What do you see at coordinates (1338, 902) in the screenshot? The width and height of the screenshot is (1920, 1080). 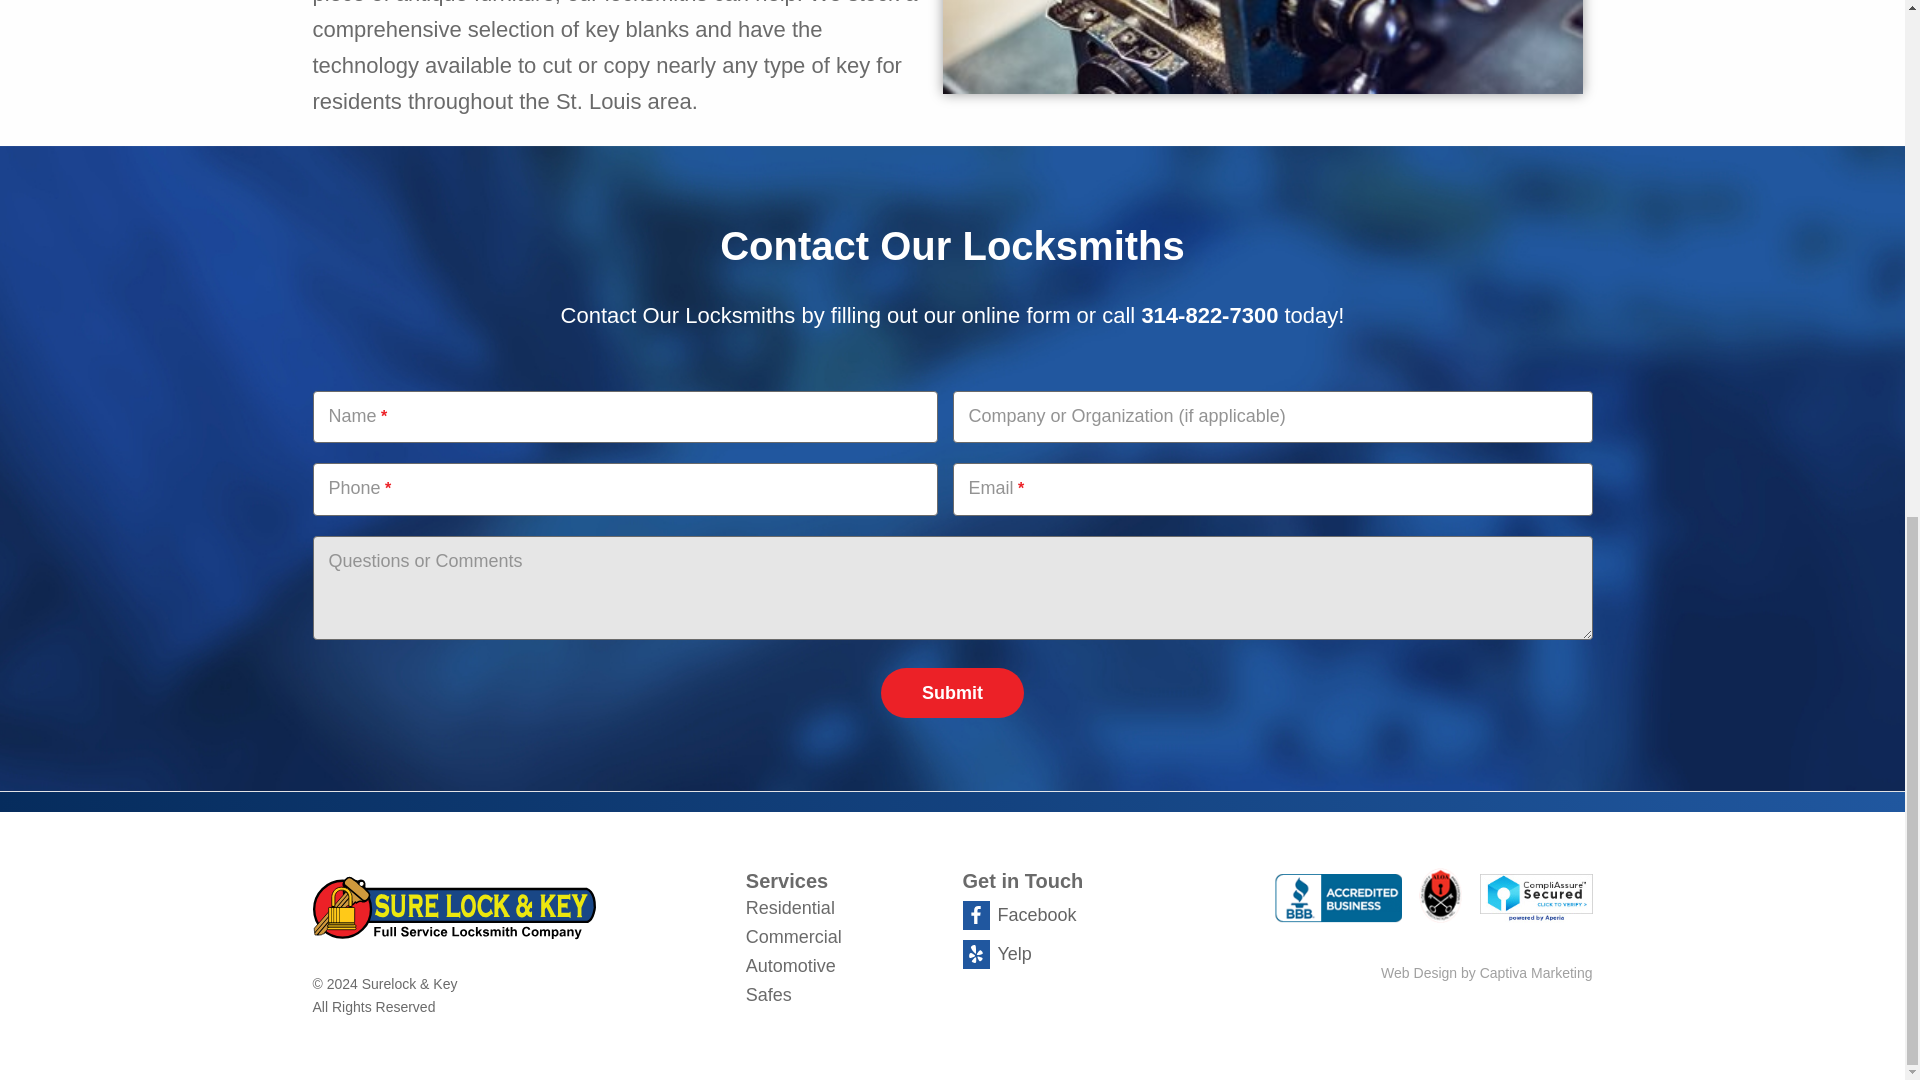 I see `Opens in New Window` at bounding box center [1338, 902].